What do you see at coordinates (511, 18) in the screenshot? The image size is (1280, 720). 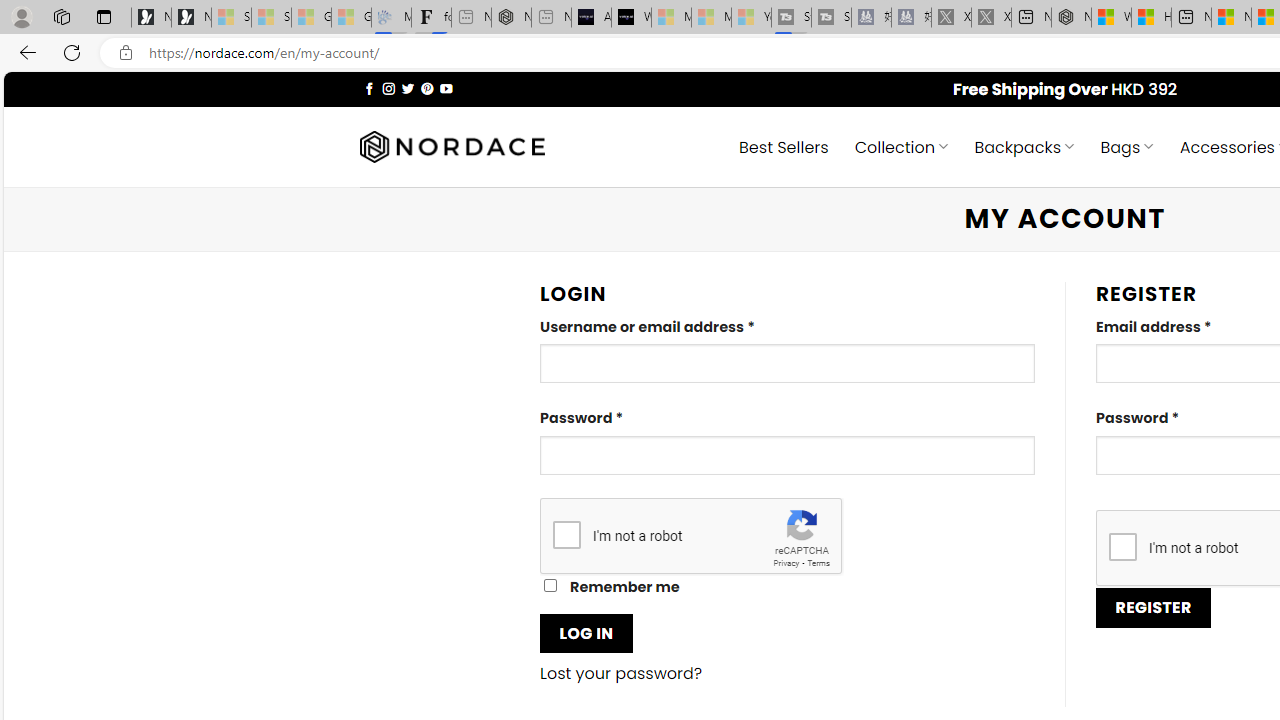 I see `Nordace - #1 Japanese Best-Seller - Siena Smart Backpack` at bounding box center [511, 18].